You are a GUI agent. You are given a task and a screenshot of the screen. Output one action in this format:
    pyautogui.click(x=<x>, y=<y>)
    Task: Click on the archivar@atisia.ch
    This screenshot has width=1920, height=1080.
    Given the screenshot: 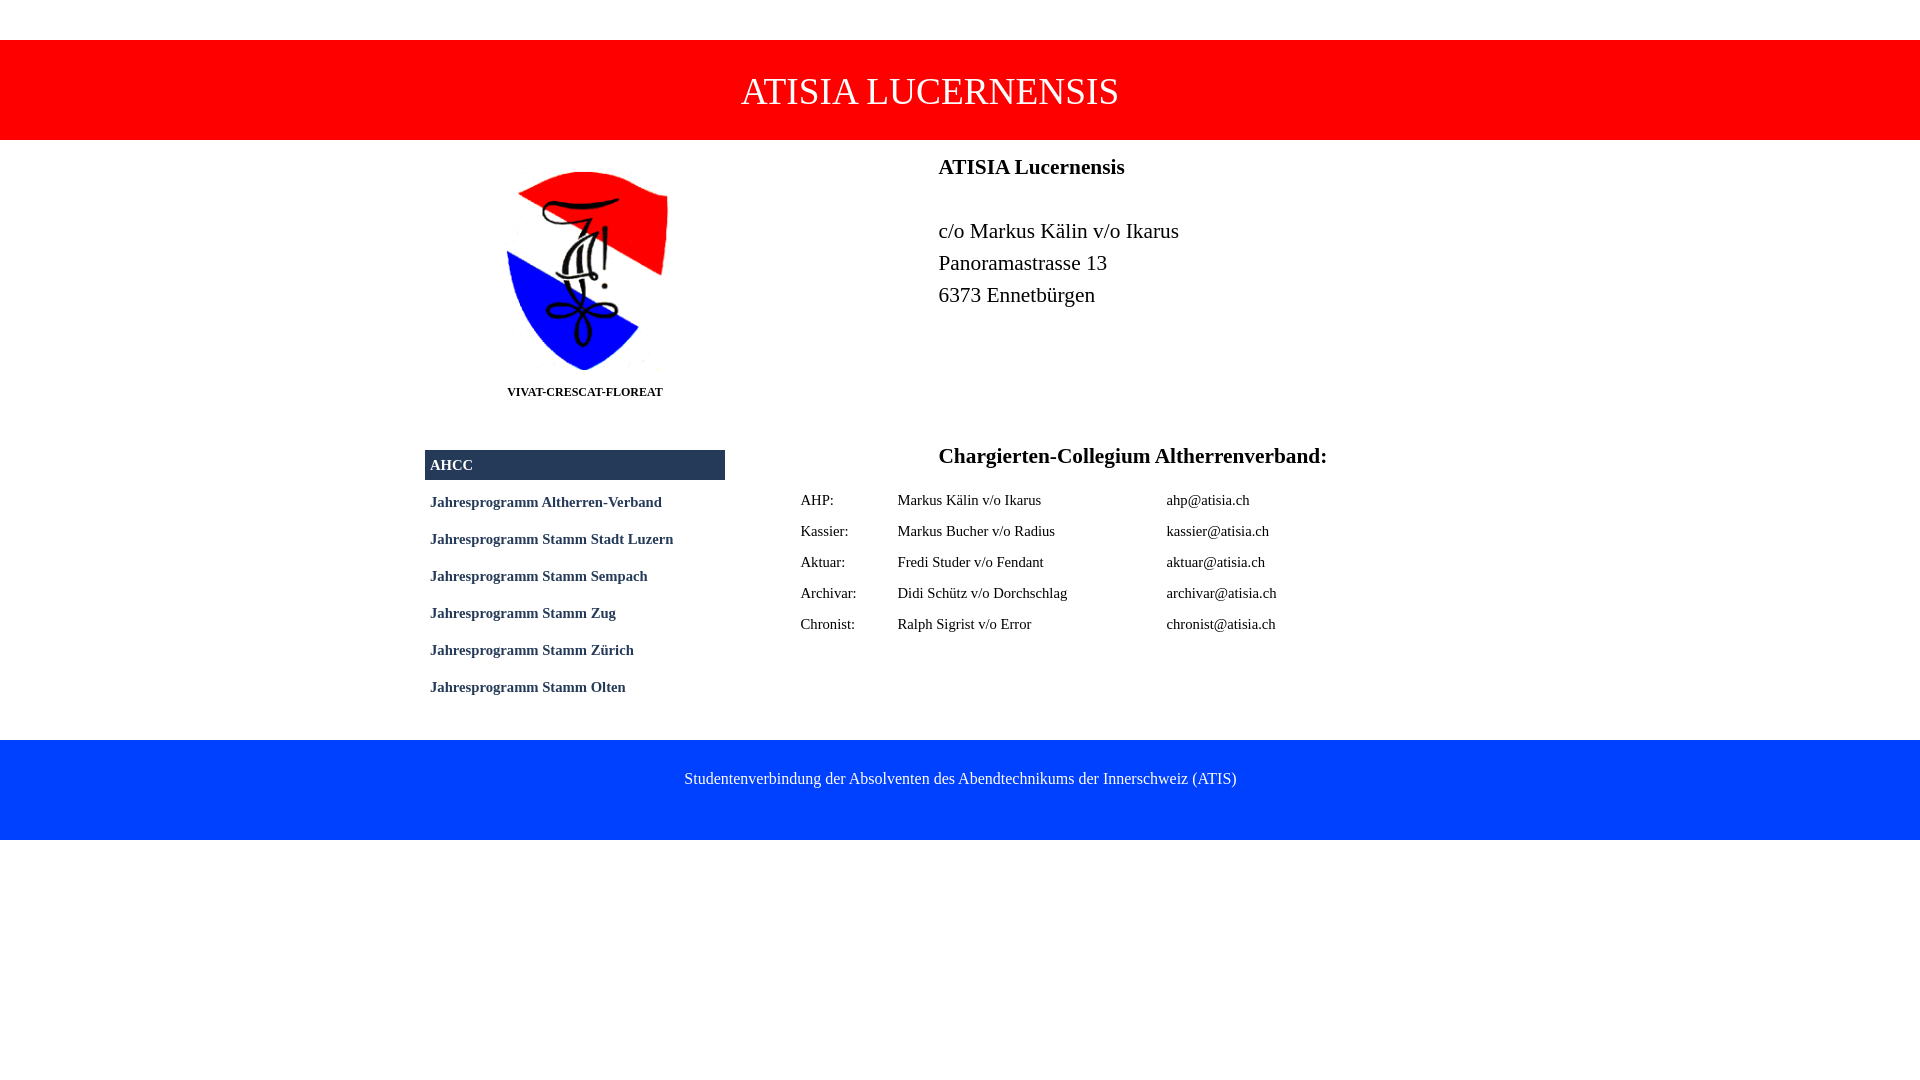 What is the action you would take?
    pyautogui.click(x=1222, y=593)
    